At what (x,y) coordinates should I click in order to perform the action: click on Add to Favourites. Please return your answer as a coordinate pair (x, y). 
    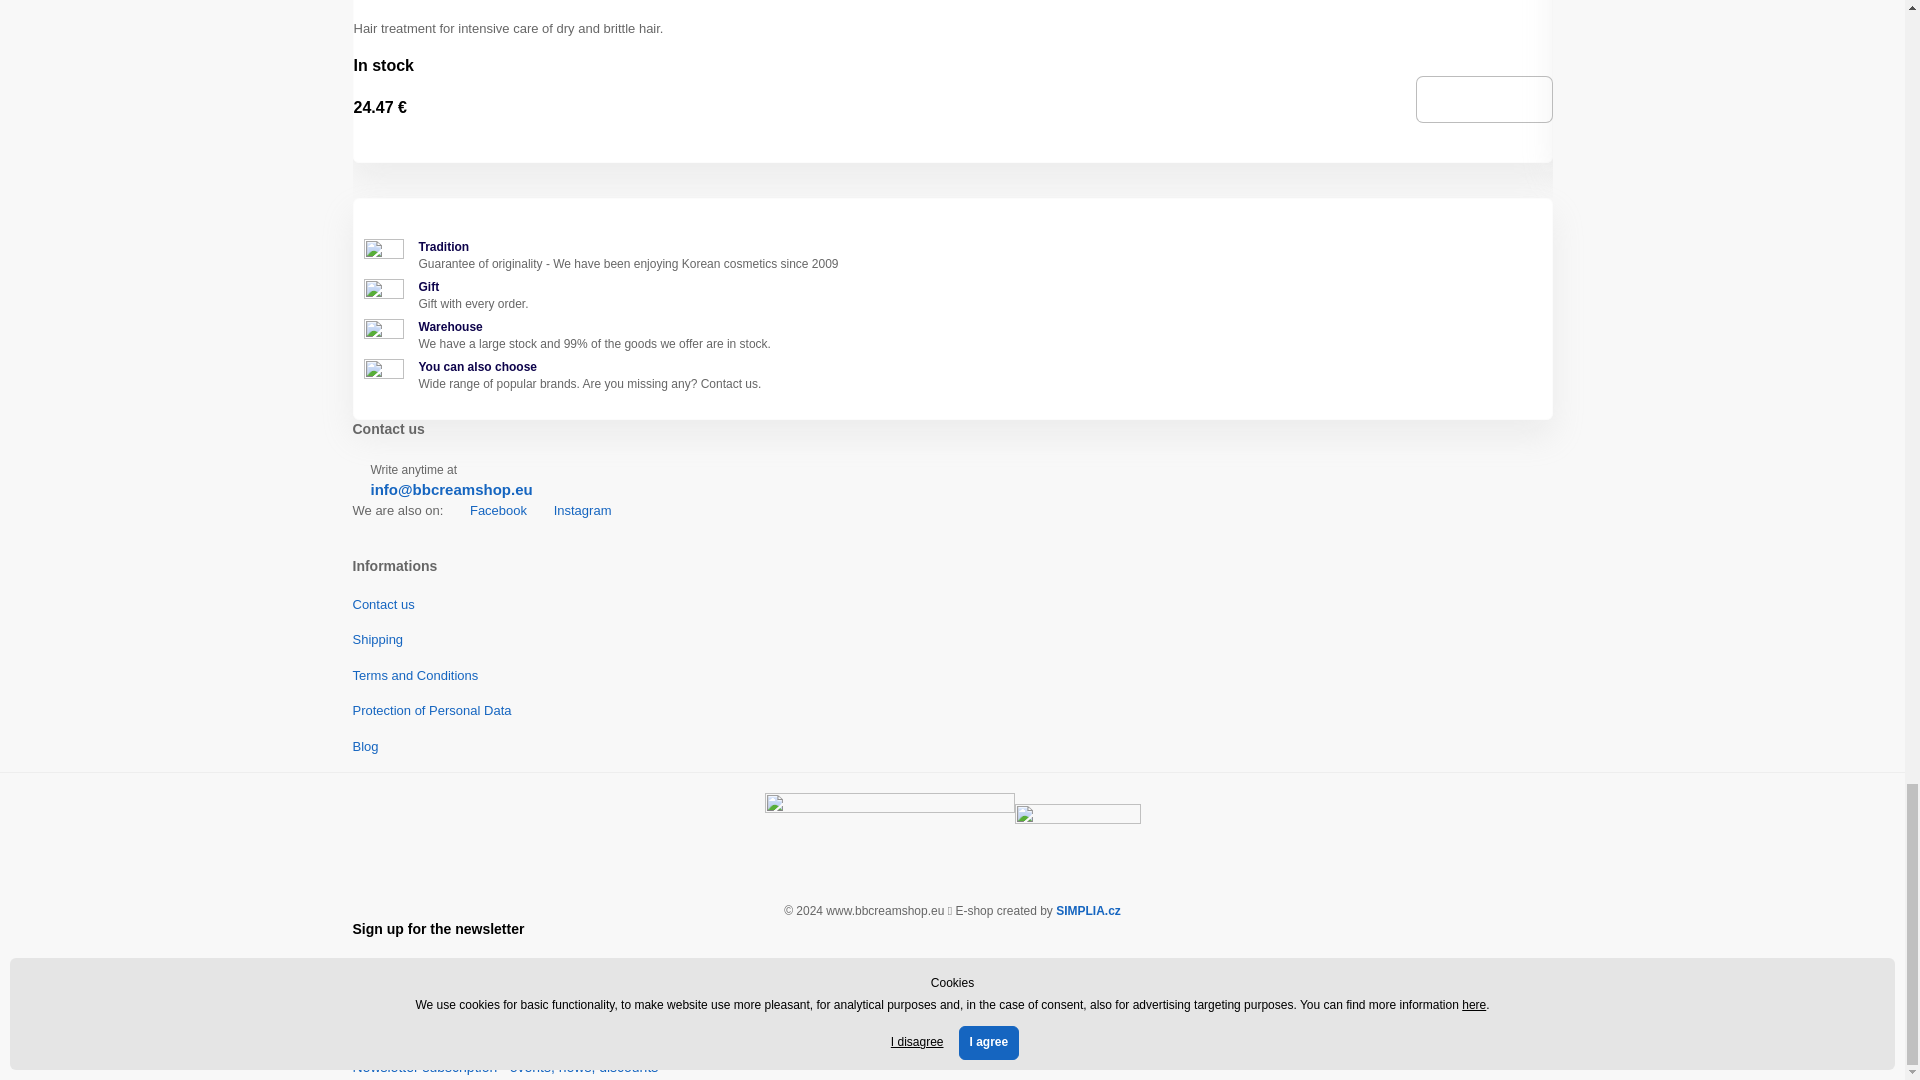
    Looking at the image, I should click on (944, 149).